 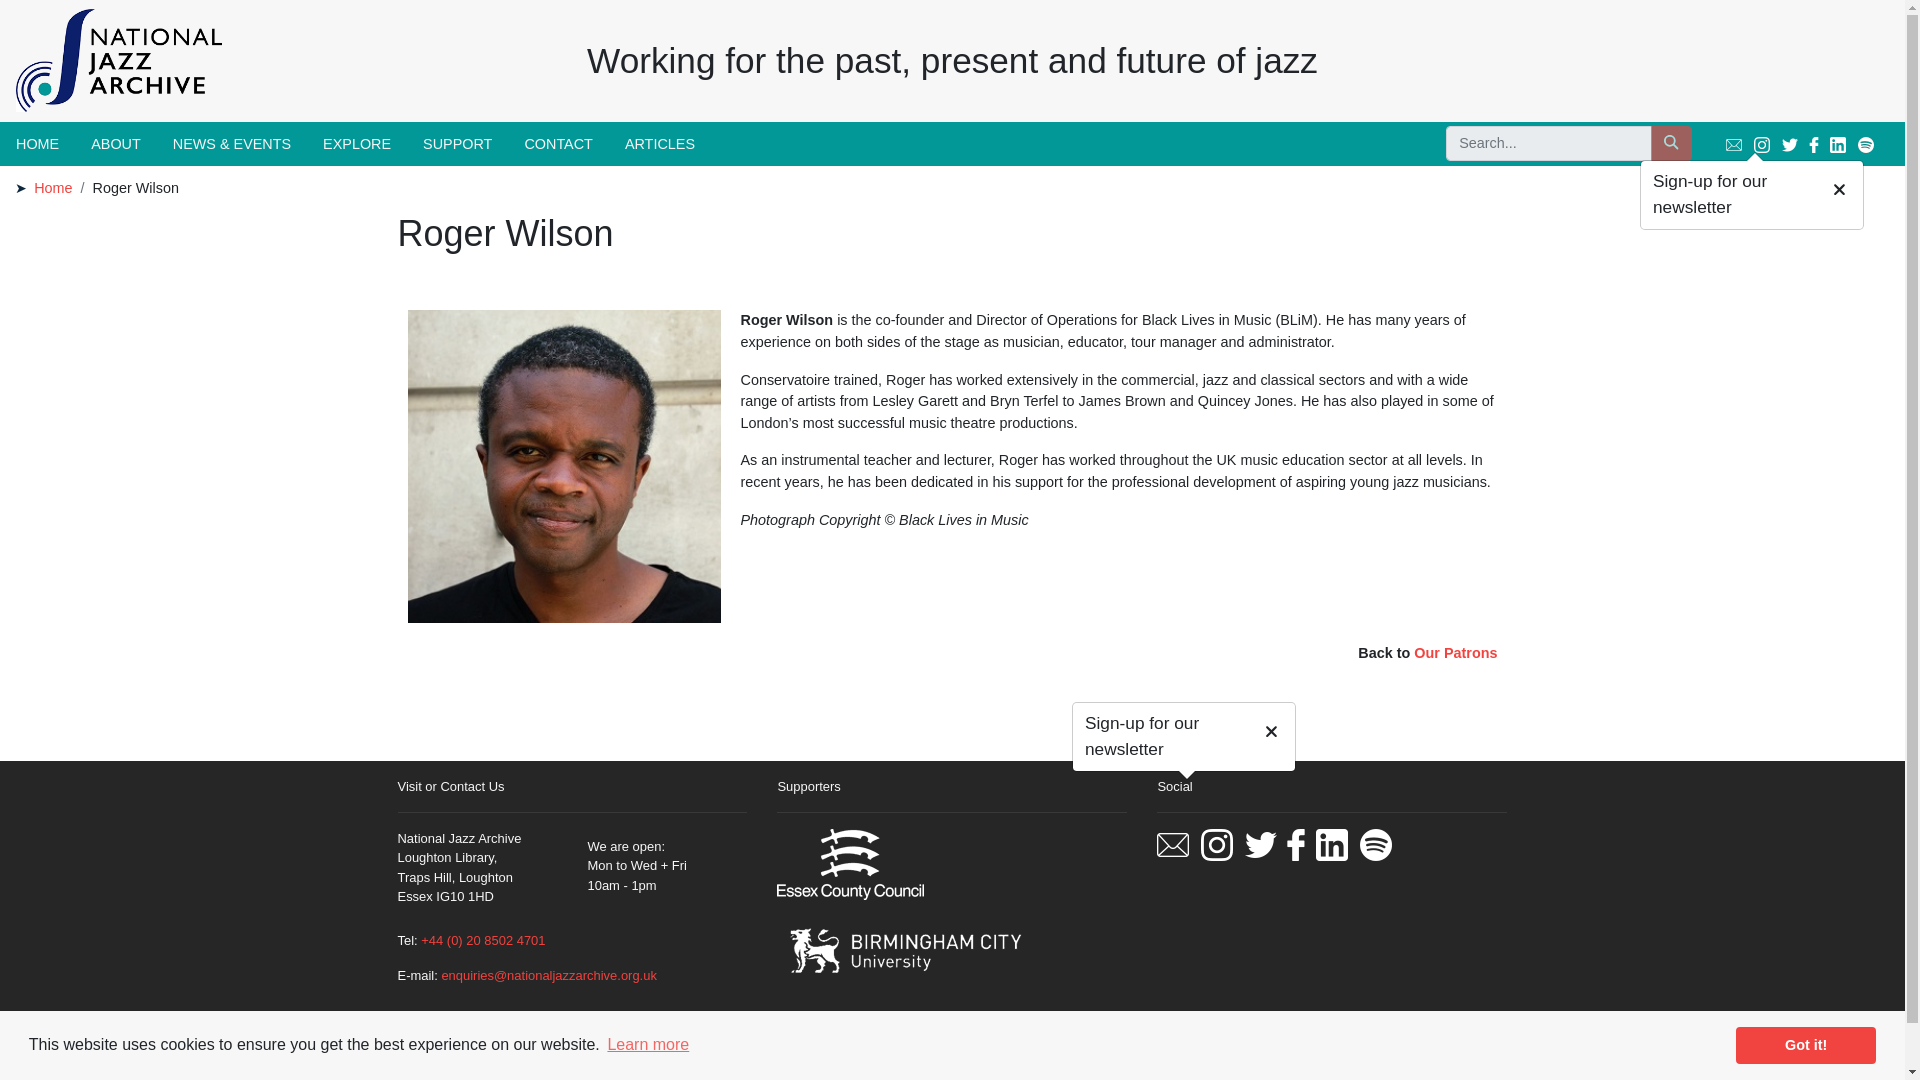 What do you see at coordinates (1331, 844) in the screenshot?
I see `LinkedIn` at bounding box center [1331, 844].